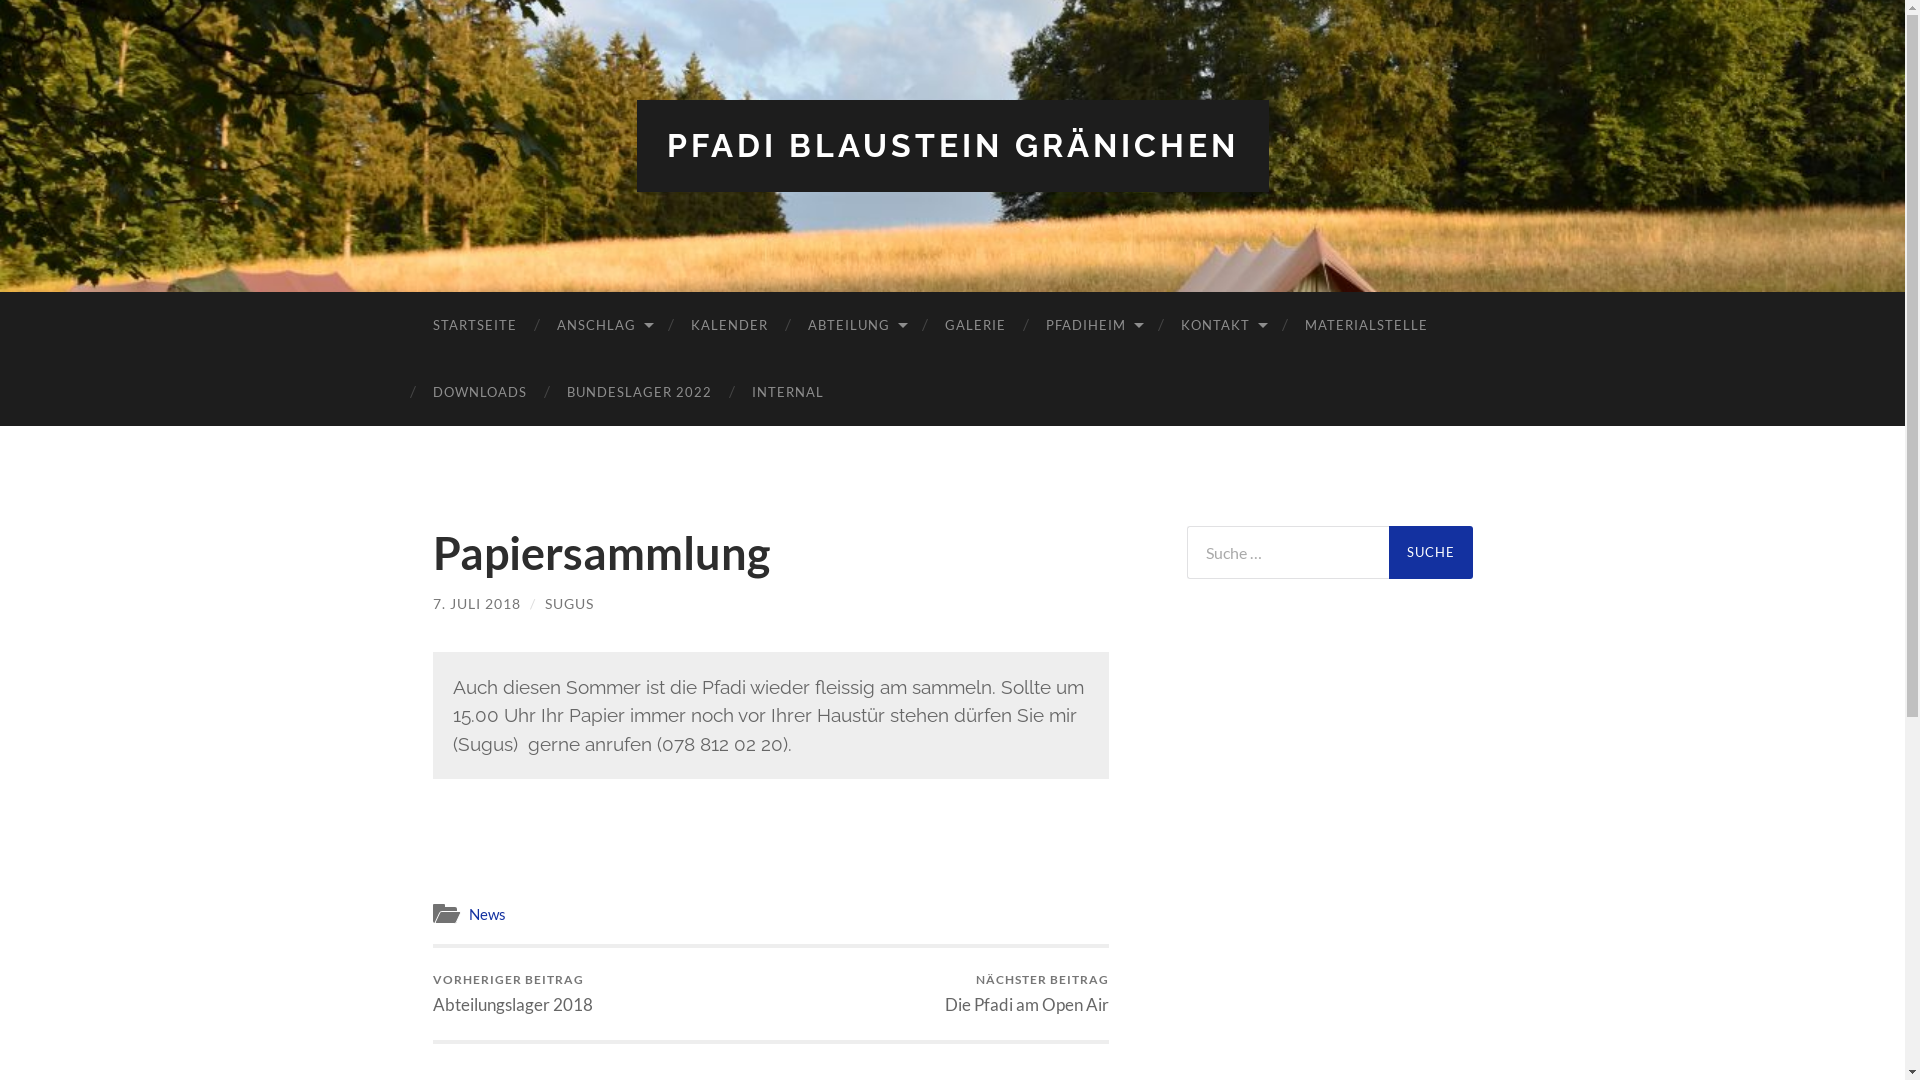 This screenshot has width=1920, height=1080. I want to click on STARTSEITE, so click(474, 326).